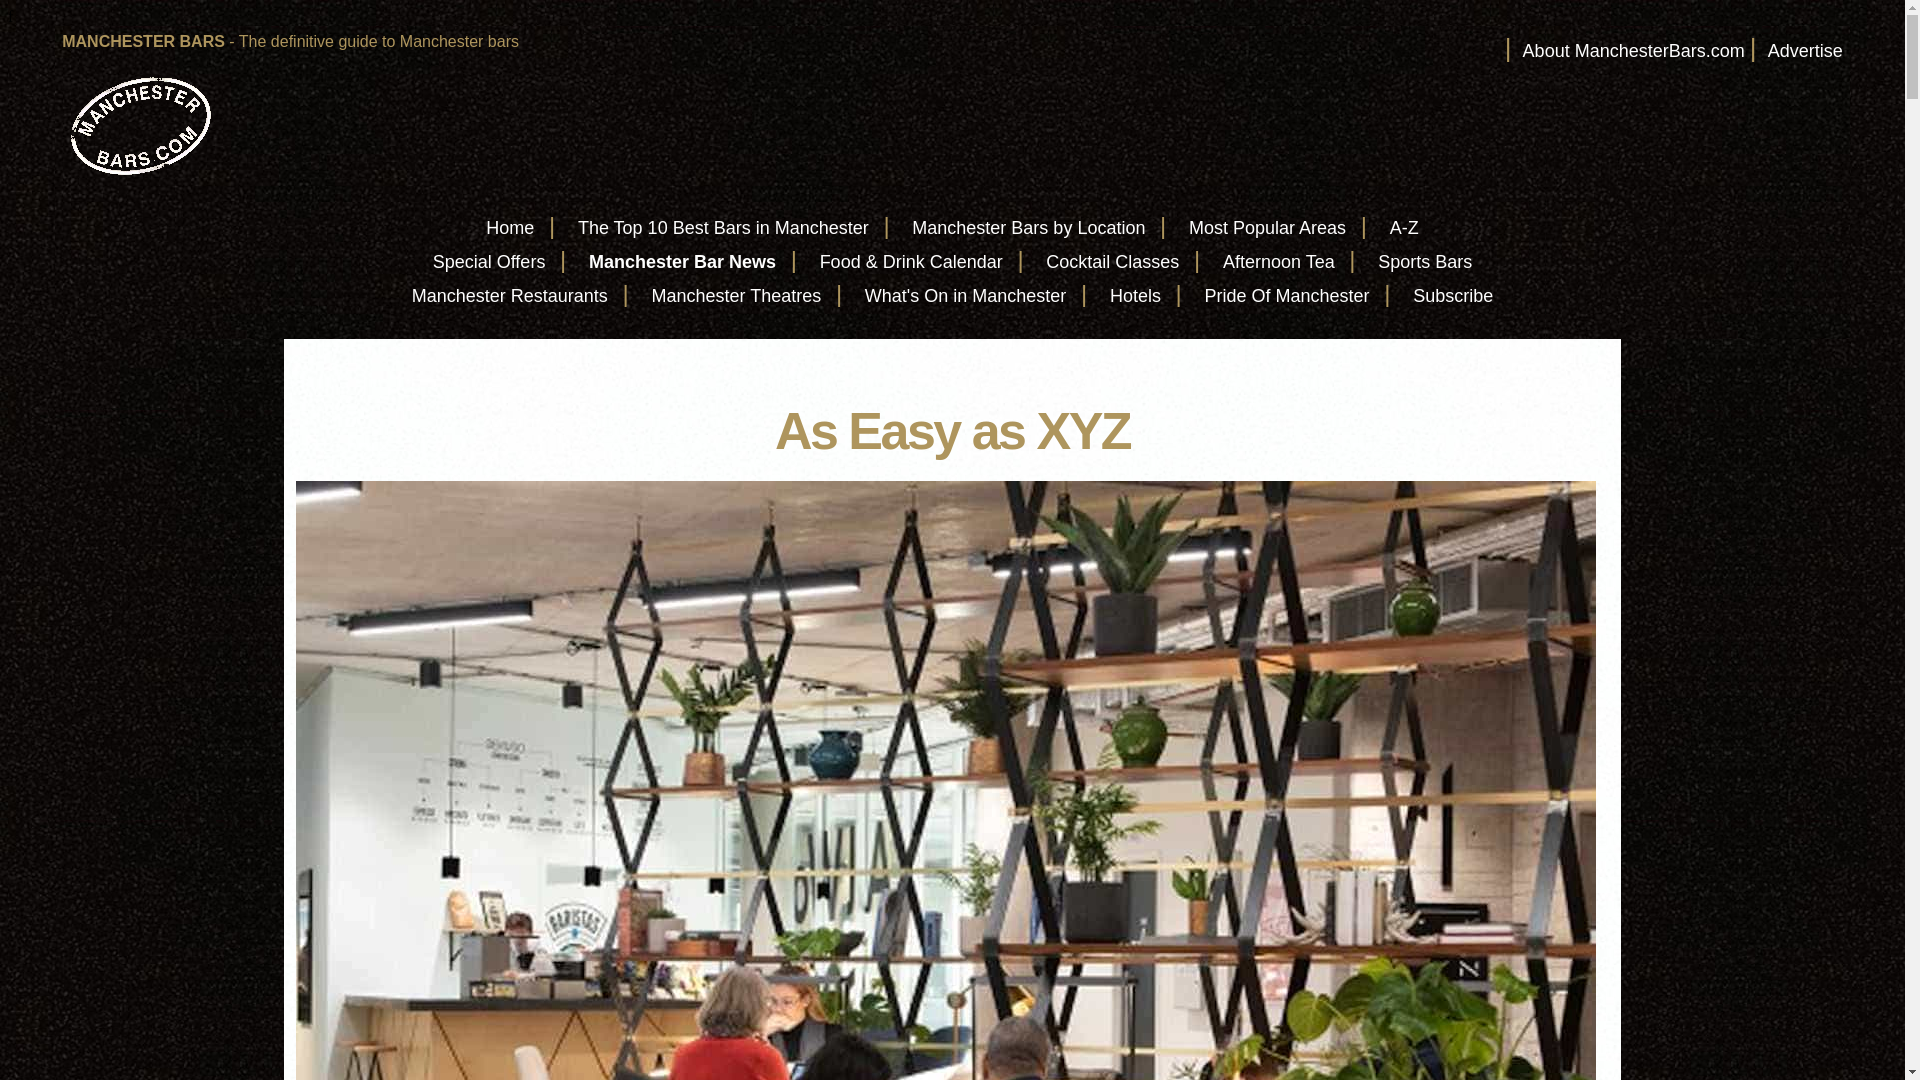 This screenshot has width=1920, height=1080. What do you see at coordinates (966, 296) in the screenshot?
I see `What's On in Manchester` at bounding box center [966, 296].